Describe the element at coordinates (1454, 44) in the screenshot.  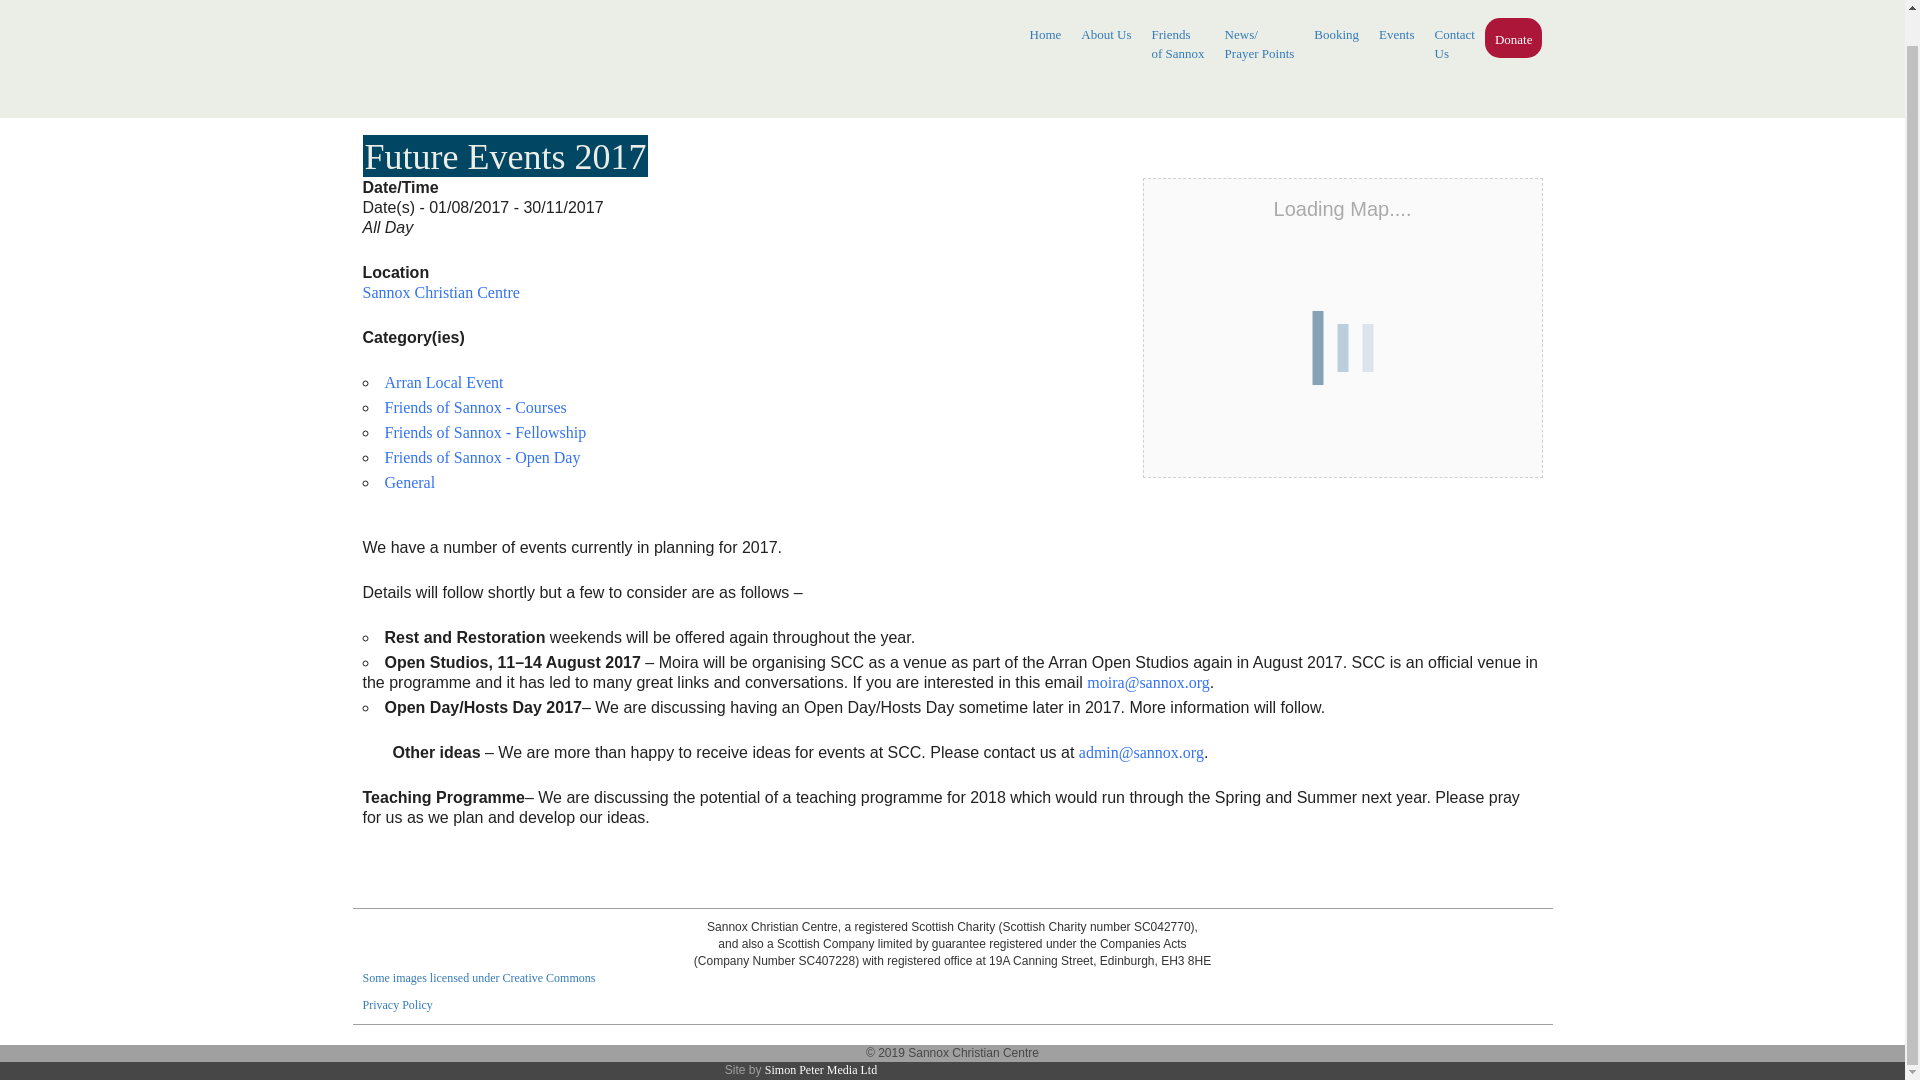
I see `Events` at that location.